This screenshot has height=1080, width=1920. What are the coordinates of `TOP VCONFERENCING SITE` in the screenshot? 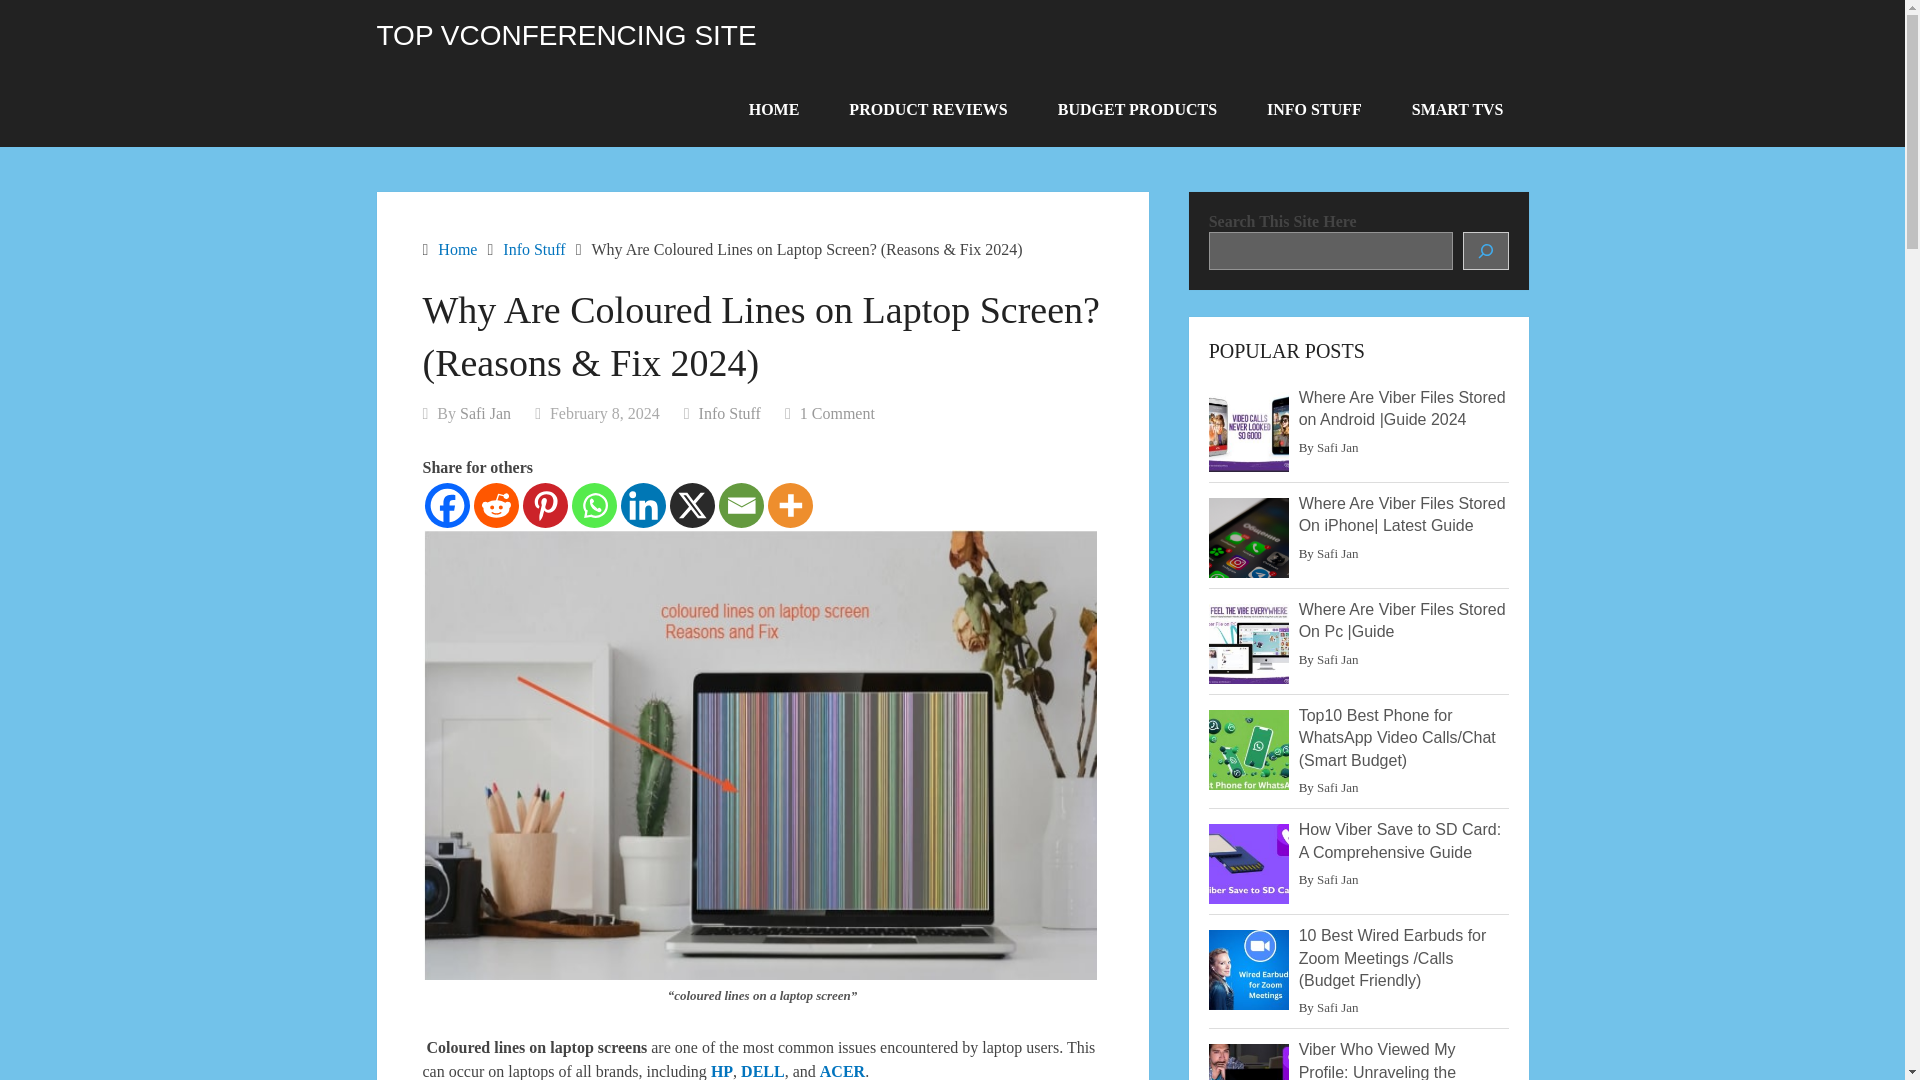 It's located at (566, 35).